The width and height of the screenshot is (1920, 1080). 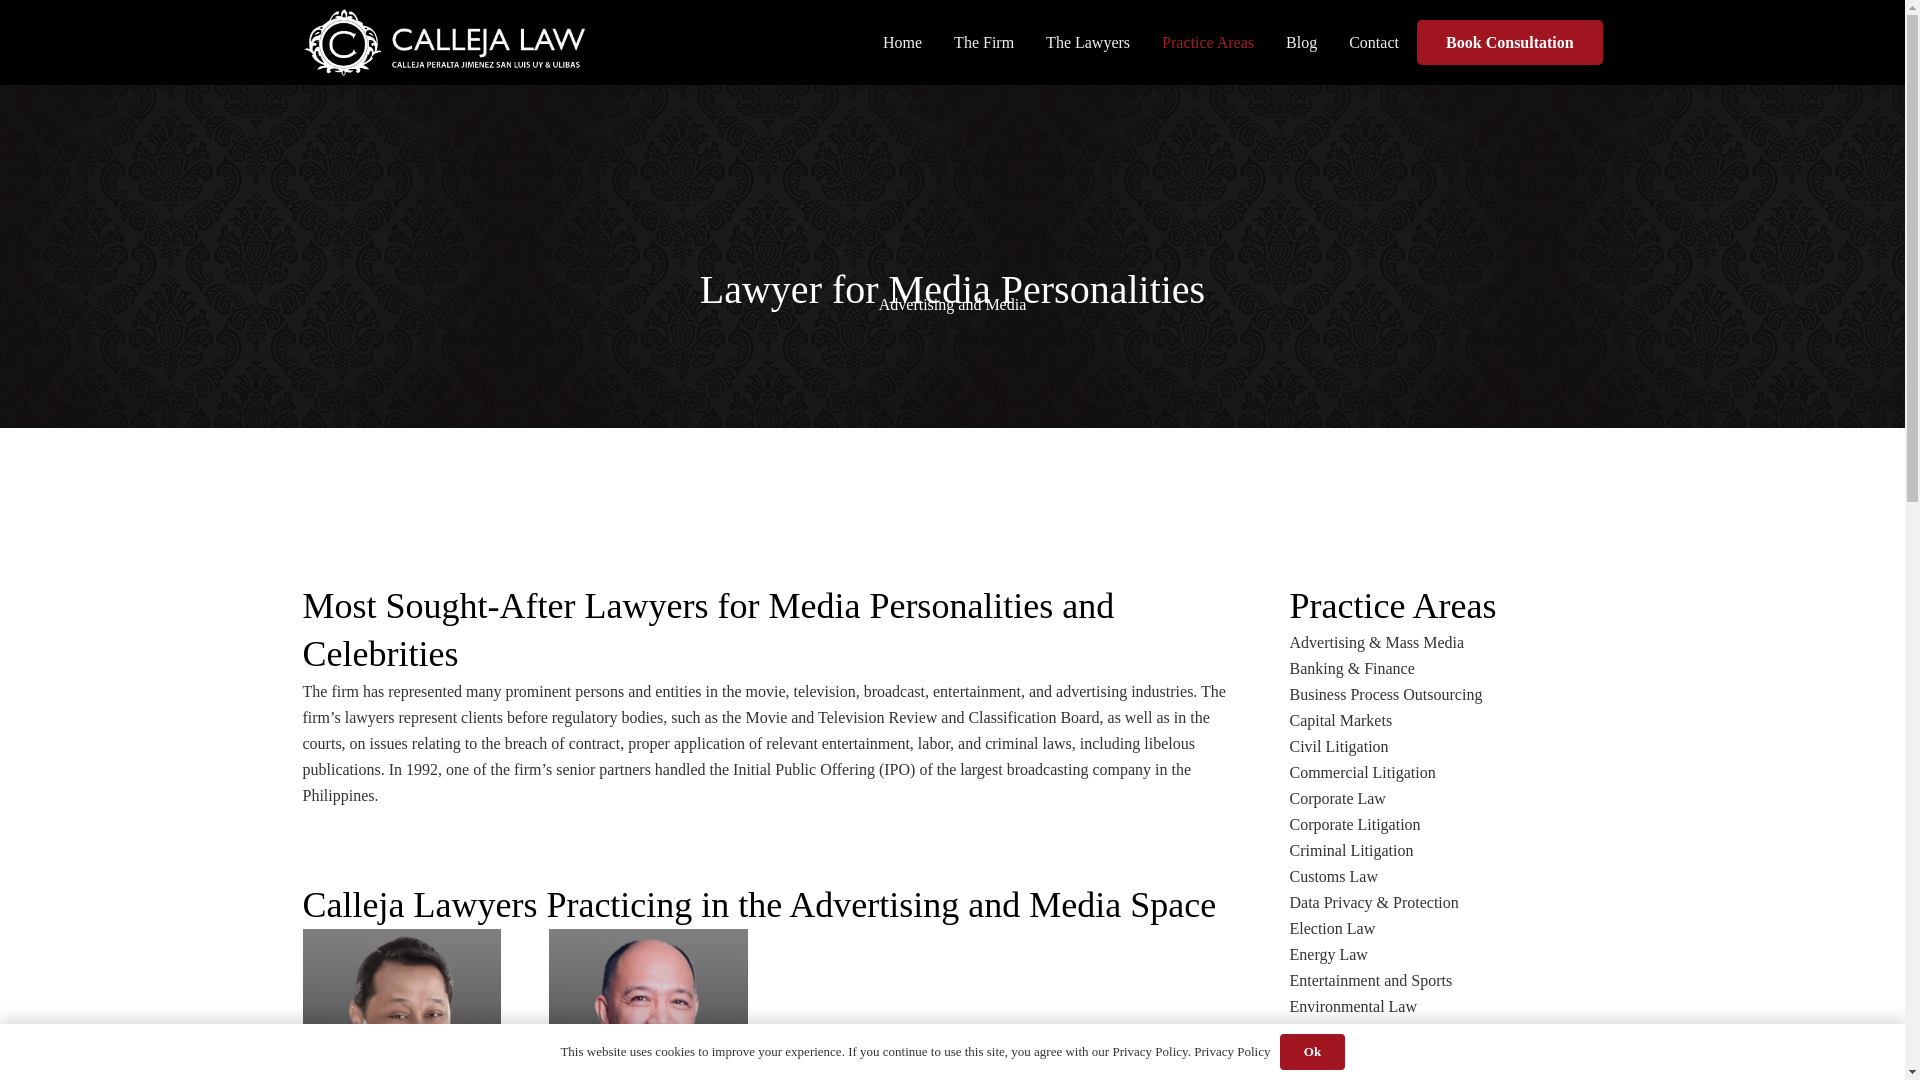 What do you see at coordinates (984, 42) in the screenshot?
I see `The Firm` at bounding box center [984, 42].